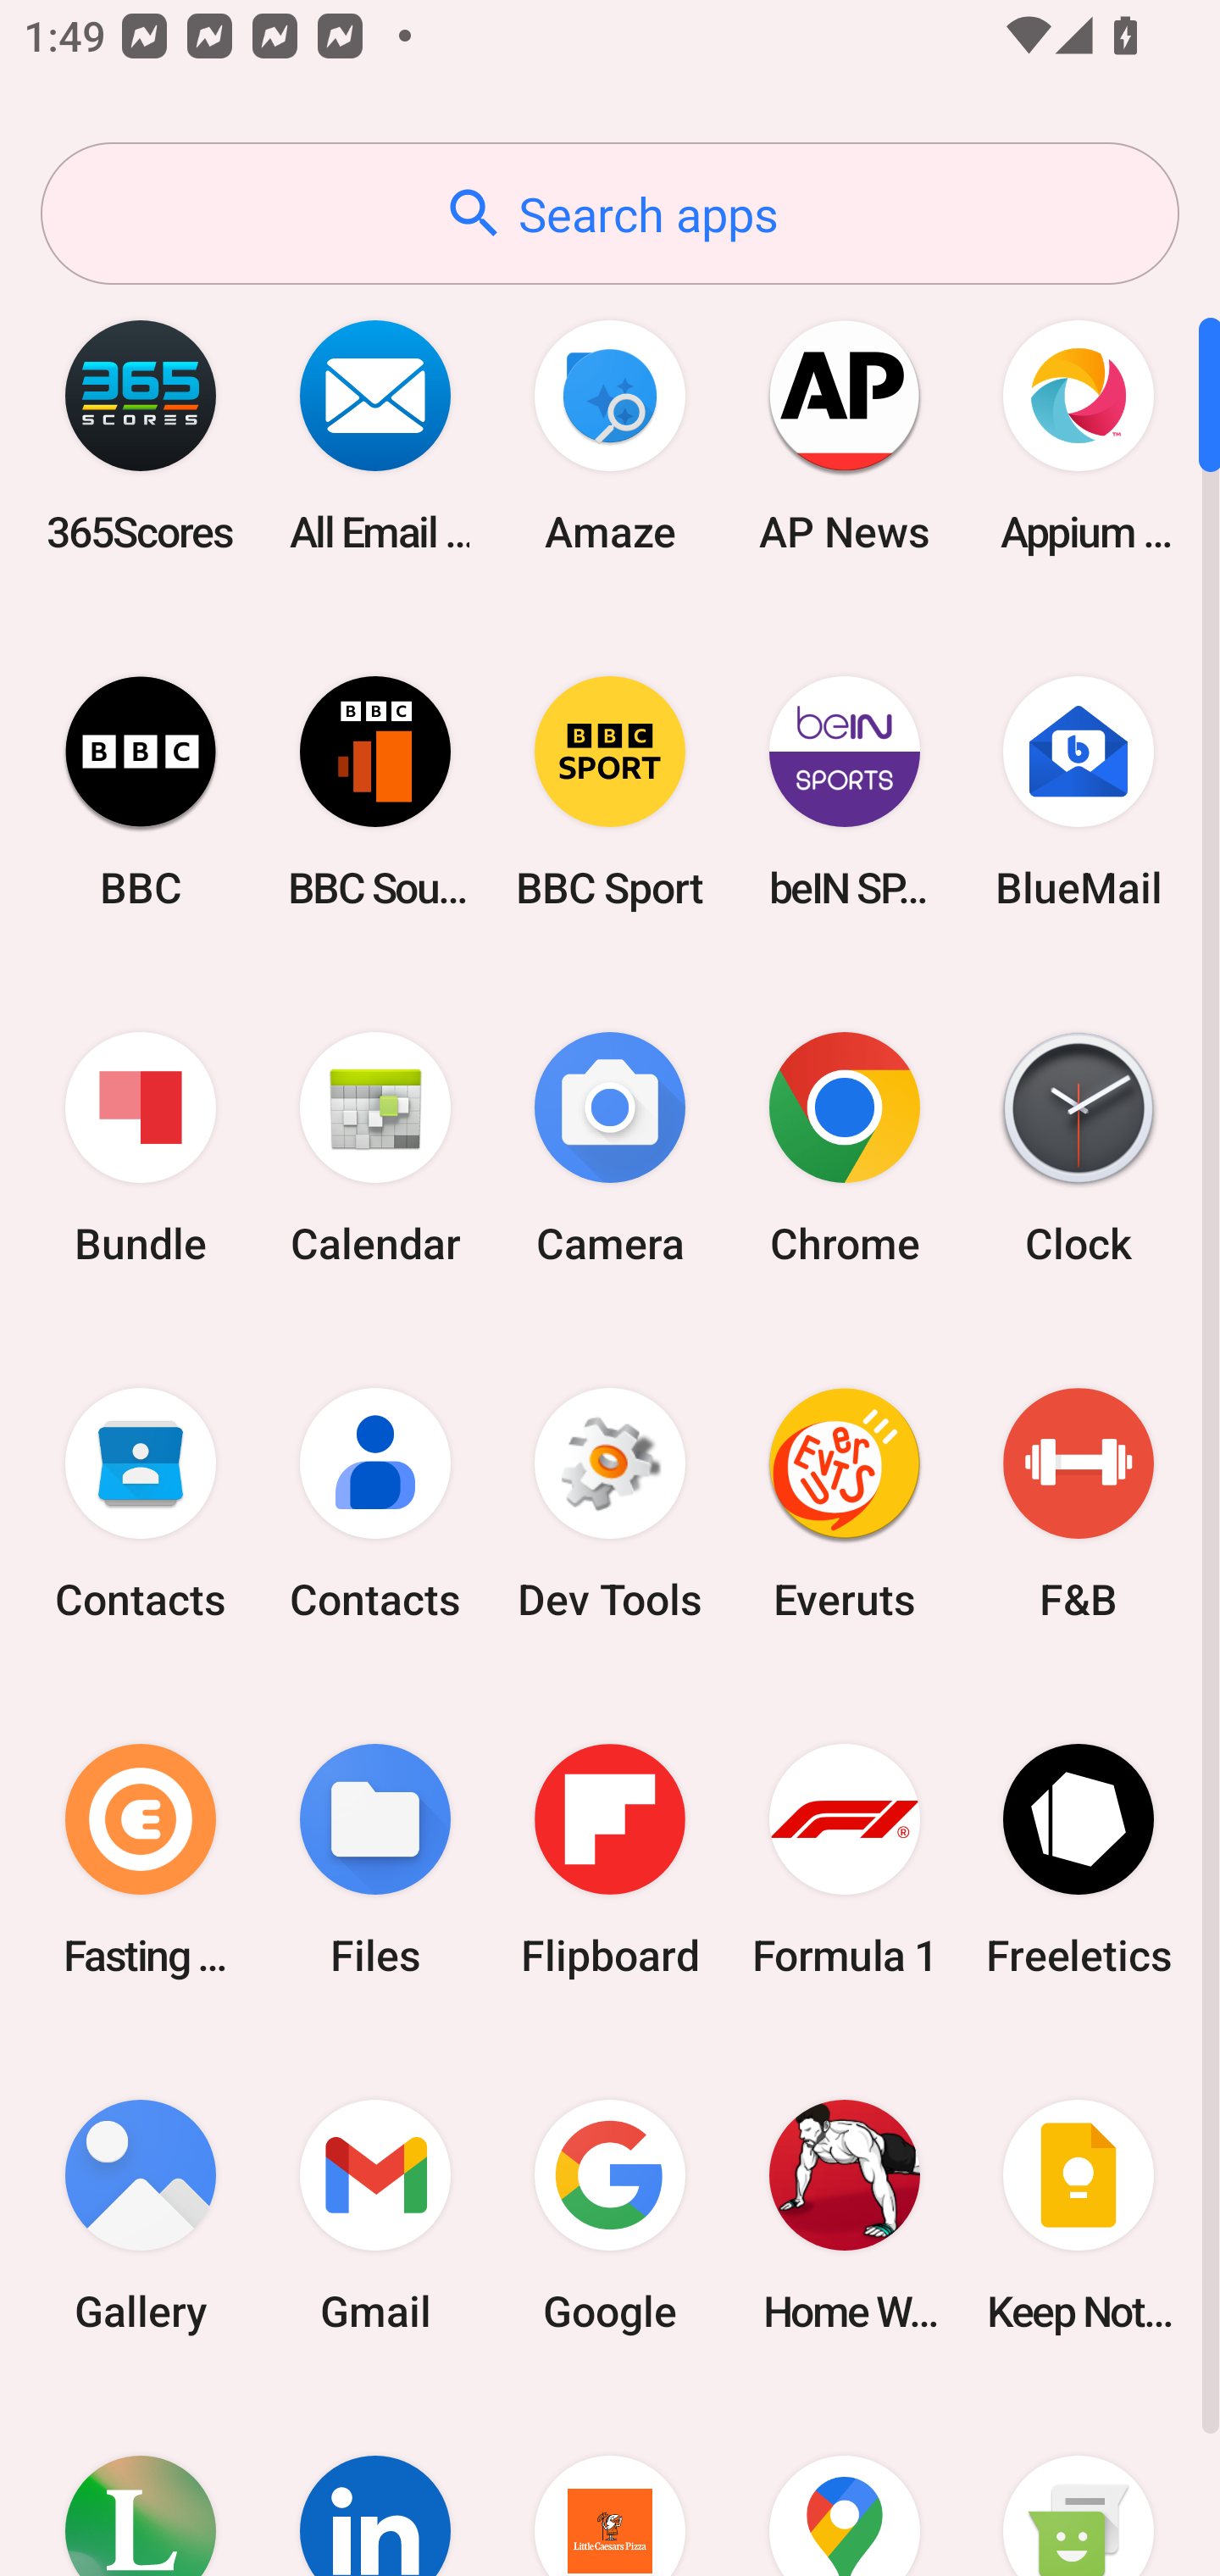 This screenshot has width=1220, height=2576. I want to click on LinkedIn, so click(375, 2484).